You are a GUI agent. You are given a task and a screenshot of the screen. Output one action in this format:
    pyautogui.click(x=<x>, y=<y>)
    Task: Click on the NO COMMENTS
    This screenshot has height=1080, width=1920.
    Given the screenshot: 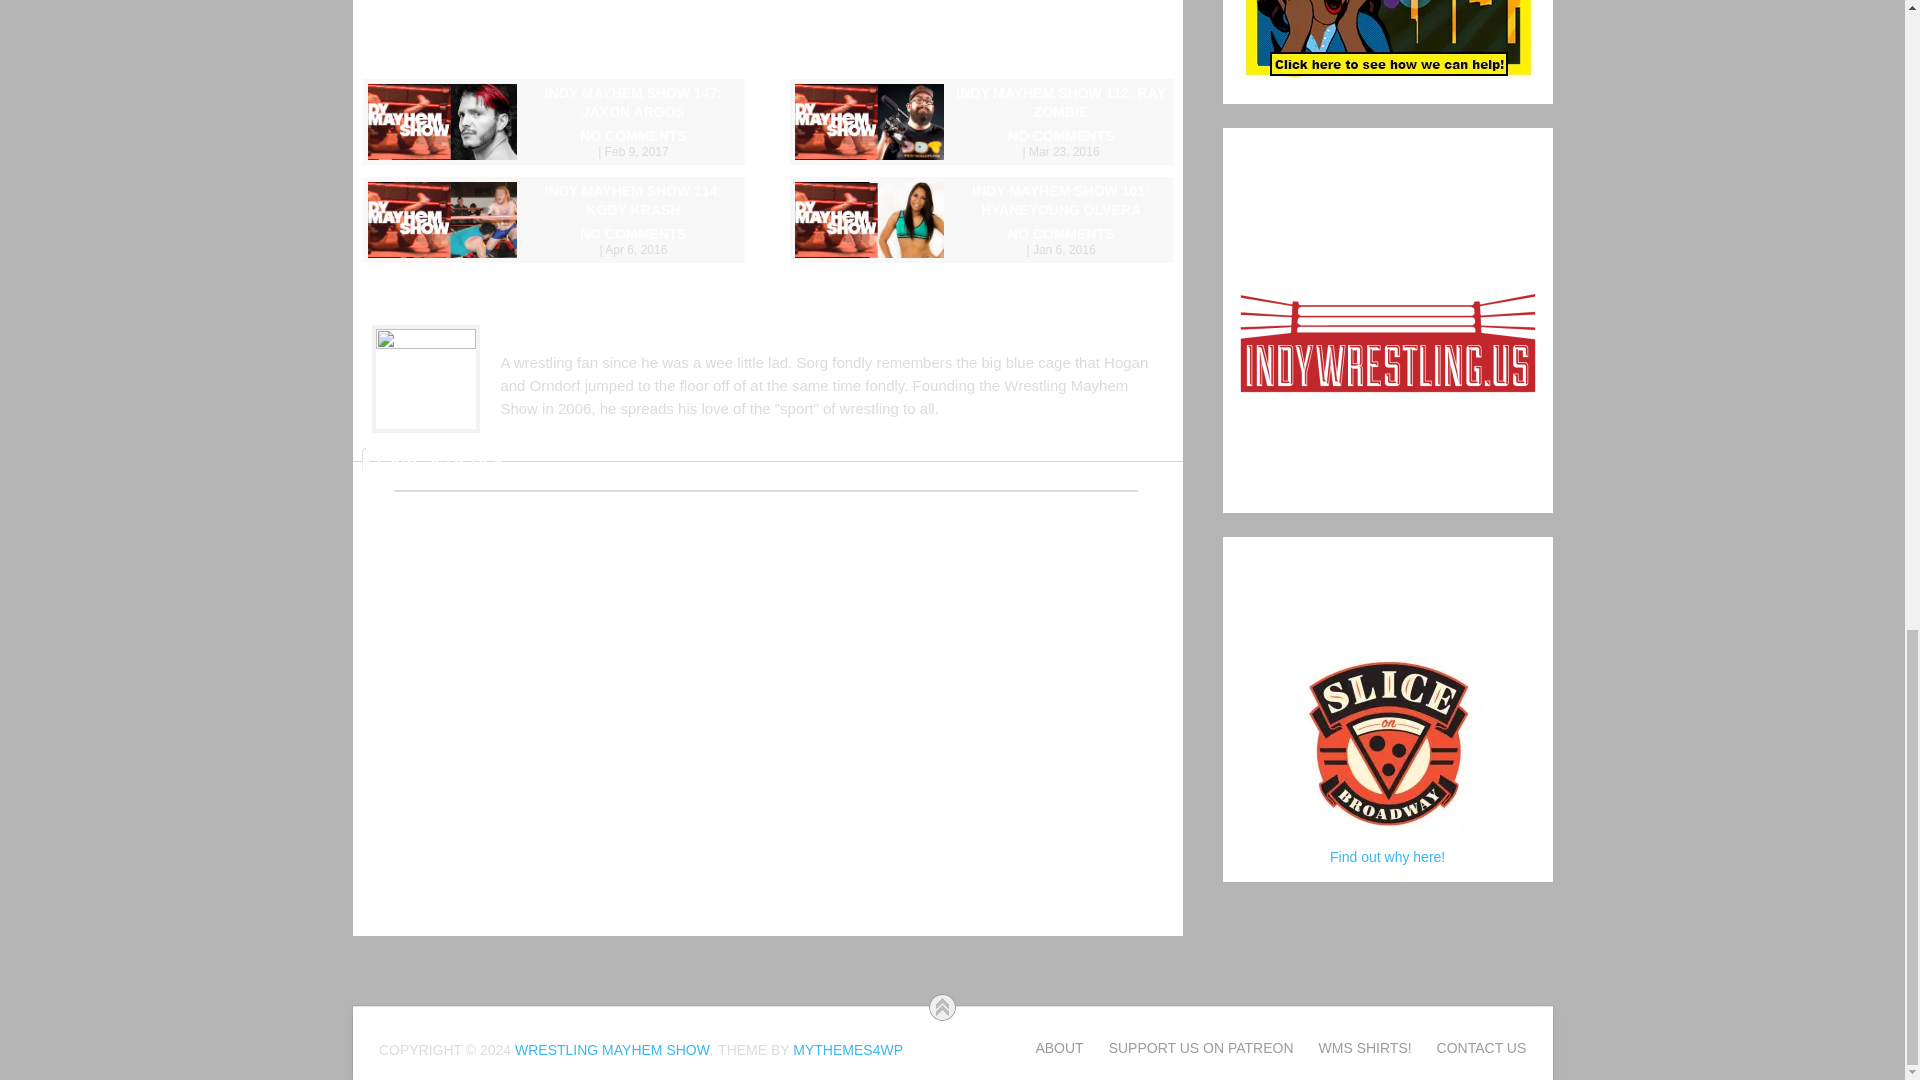 What is the action you would take?
    pyautogui.click(x=554, y=142)
    